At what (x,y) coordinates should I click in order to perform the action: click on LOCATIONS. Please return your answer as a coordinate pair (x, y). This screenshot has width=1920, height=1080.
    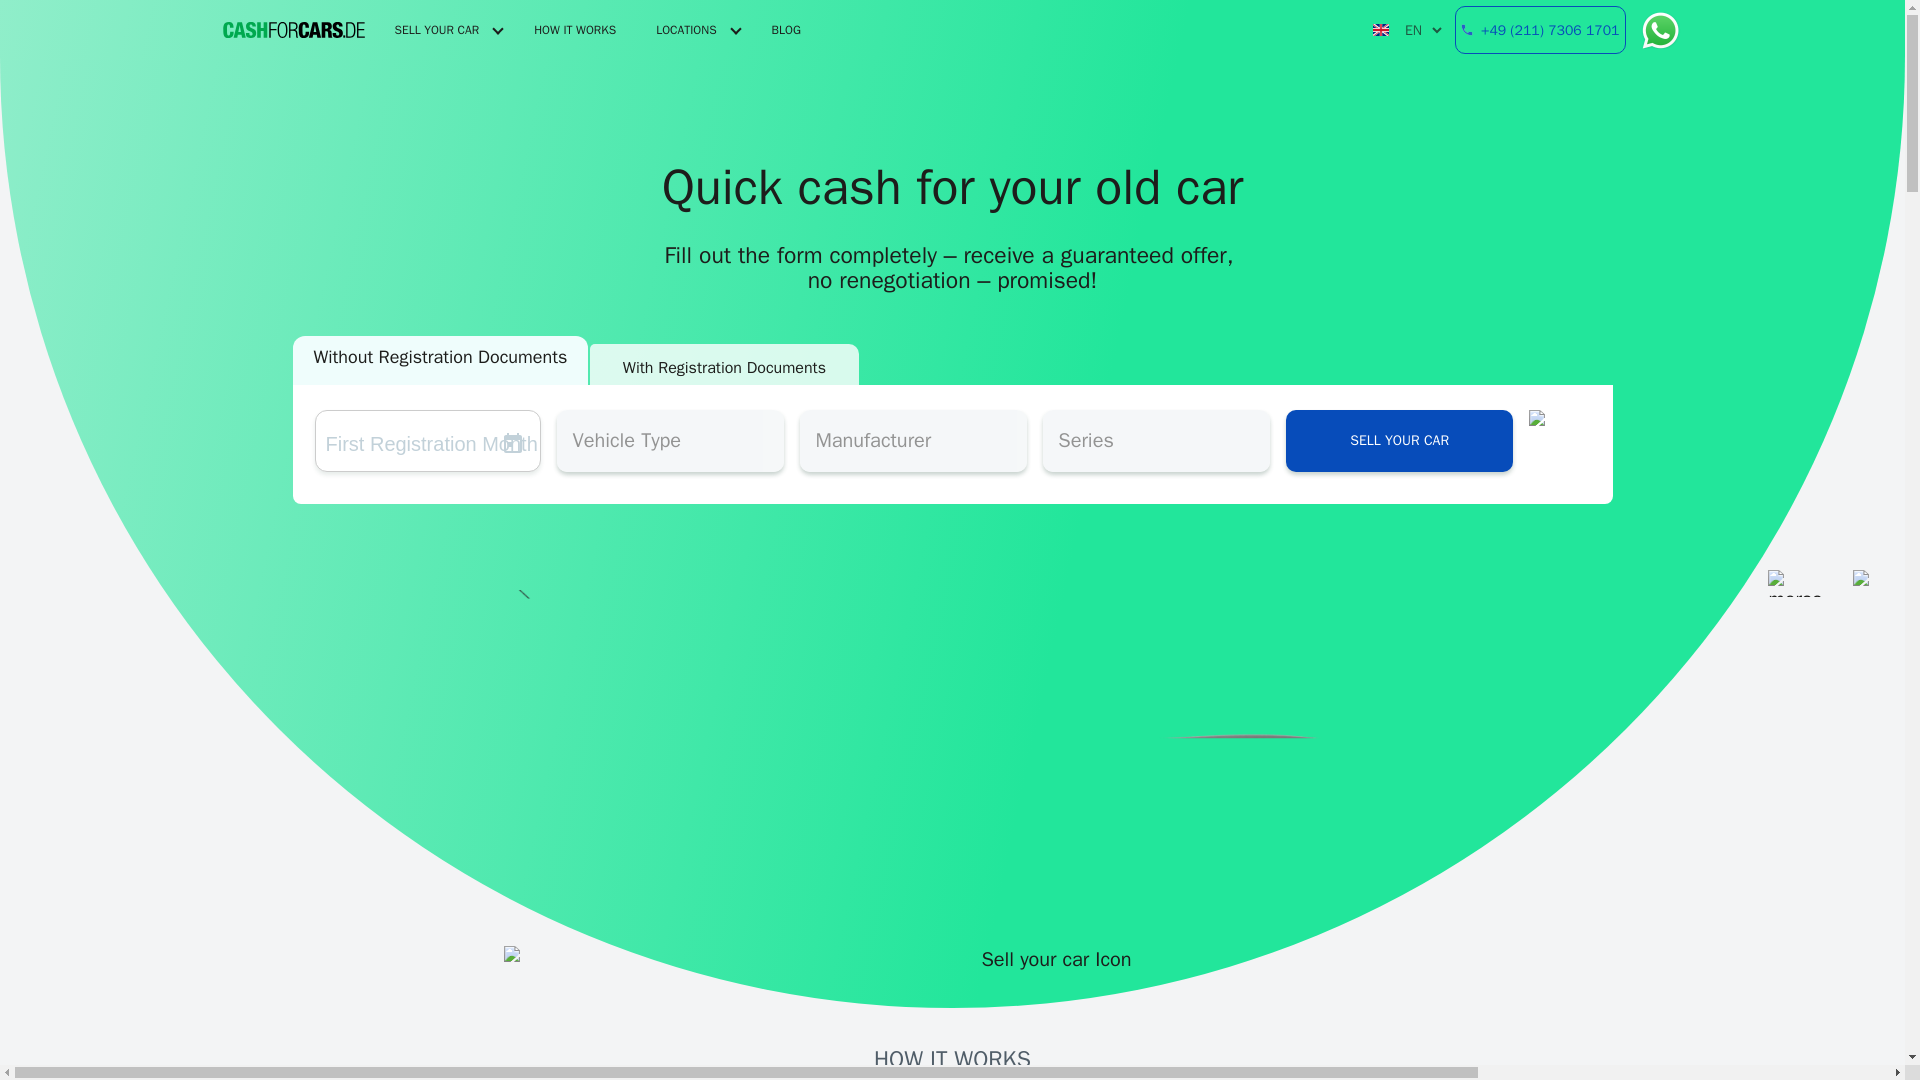
    Looking at the image, I should click on (686, 30).